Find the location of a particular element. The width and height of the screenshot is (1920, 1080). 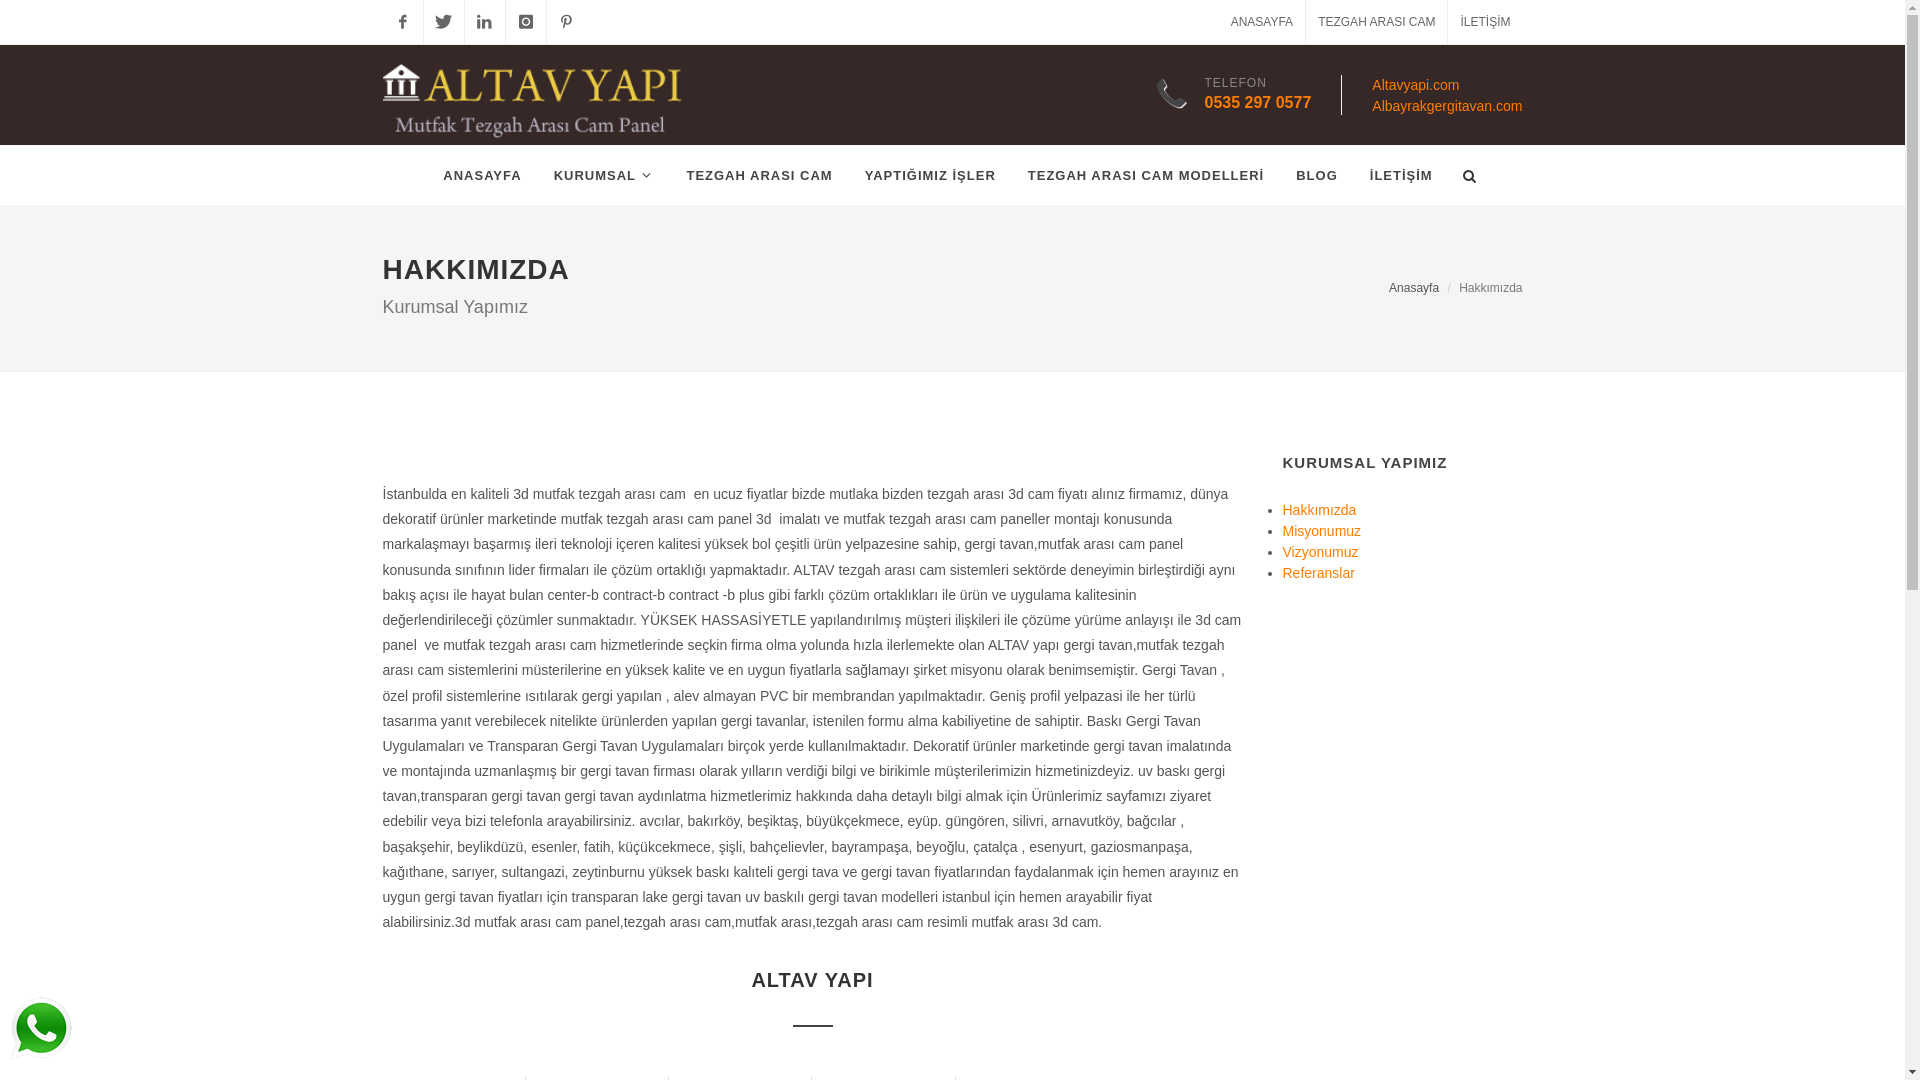

ANASAYFA is located at coordinates (1262, 22).